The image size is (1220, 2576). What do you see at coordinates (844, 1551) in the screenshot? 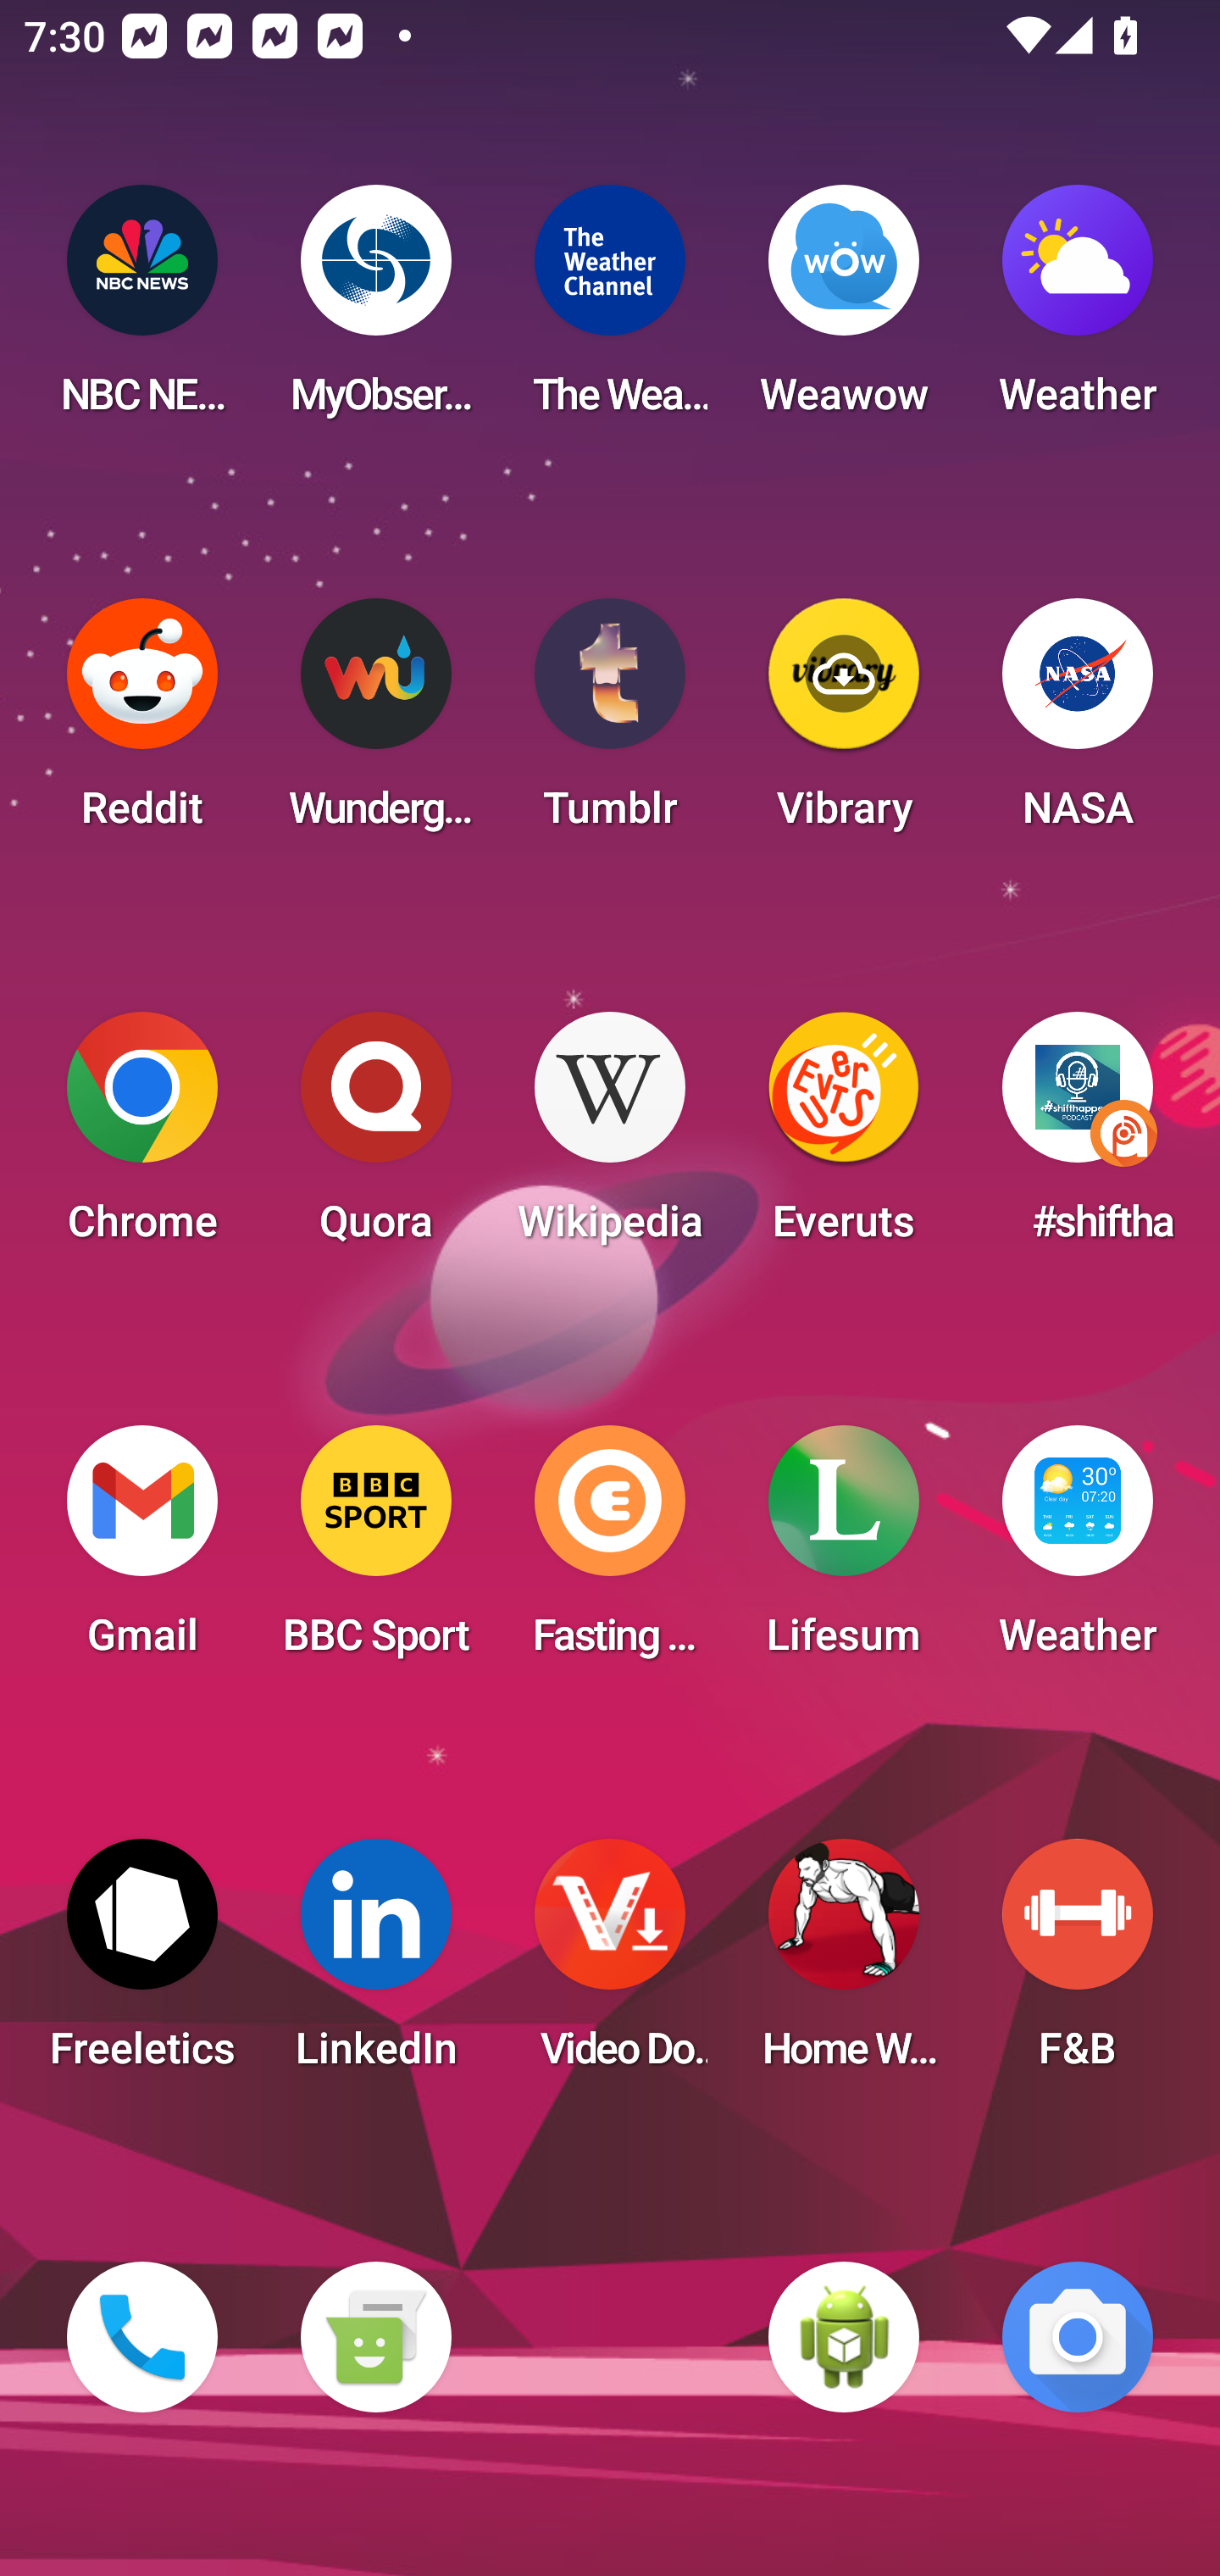
I see `Lifesum` at bounding box center [844, 1551].